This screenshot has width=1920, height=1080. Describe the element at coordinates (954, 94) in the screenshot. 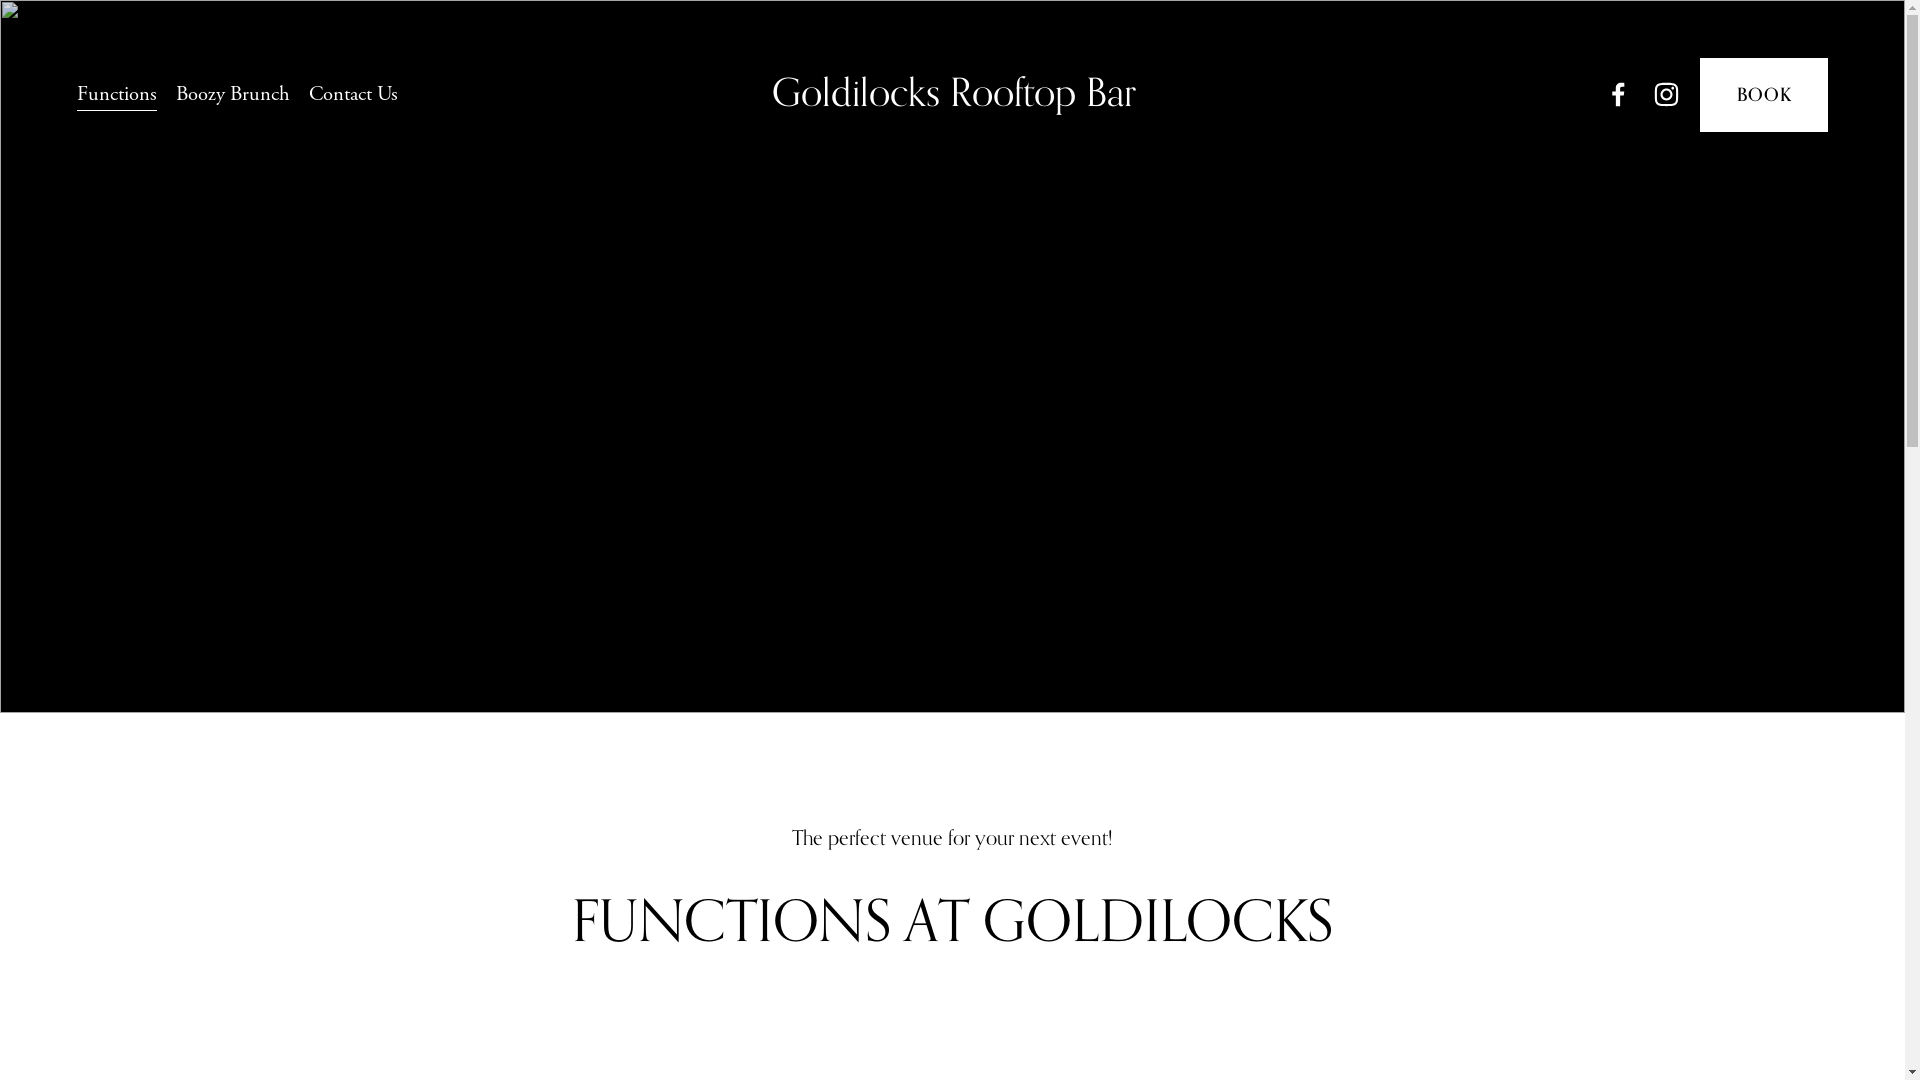

I see `Goldilocks Rooftop Bar` at that location.